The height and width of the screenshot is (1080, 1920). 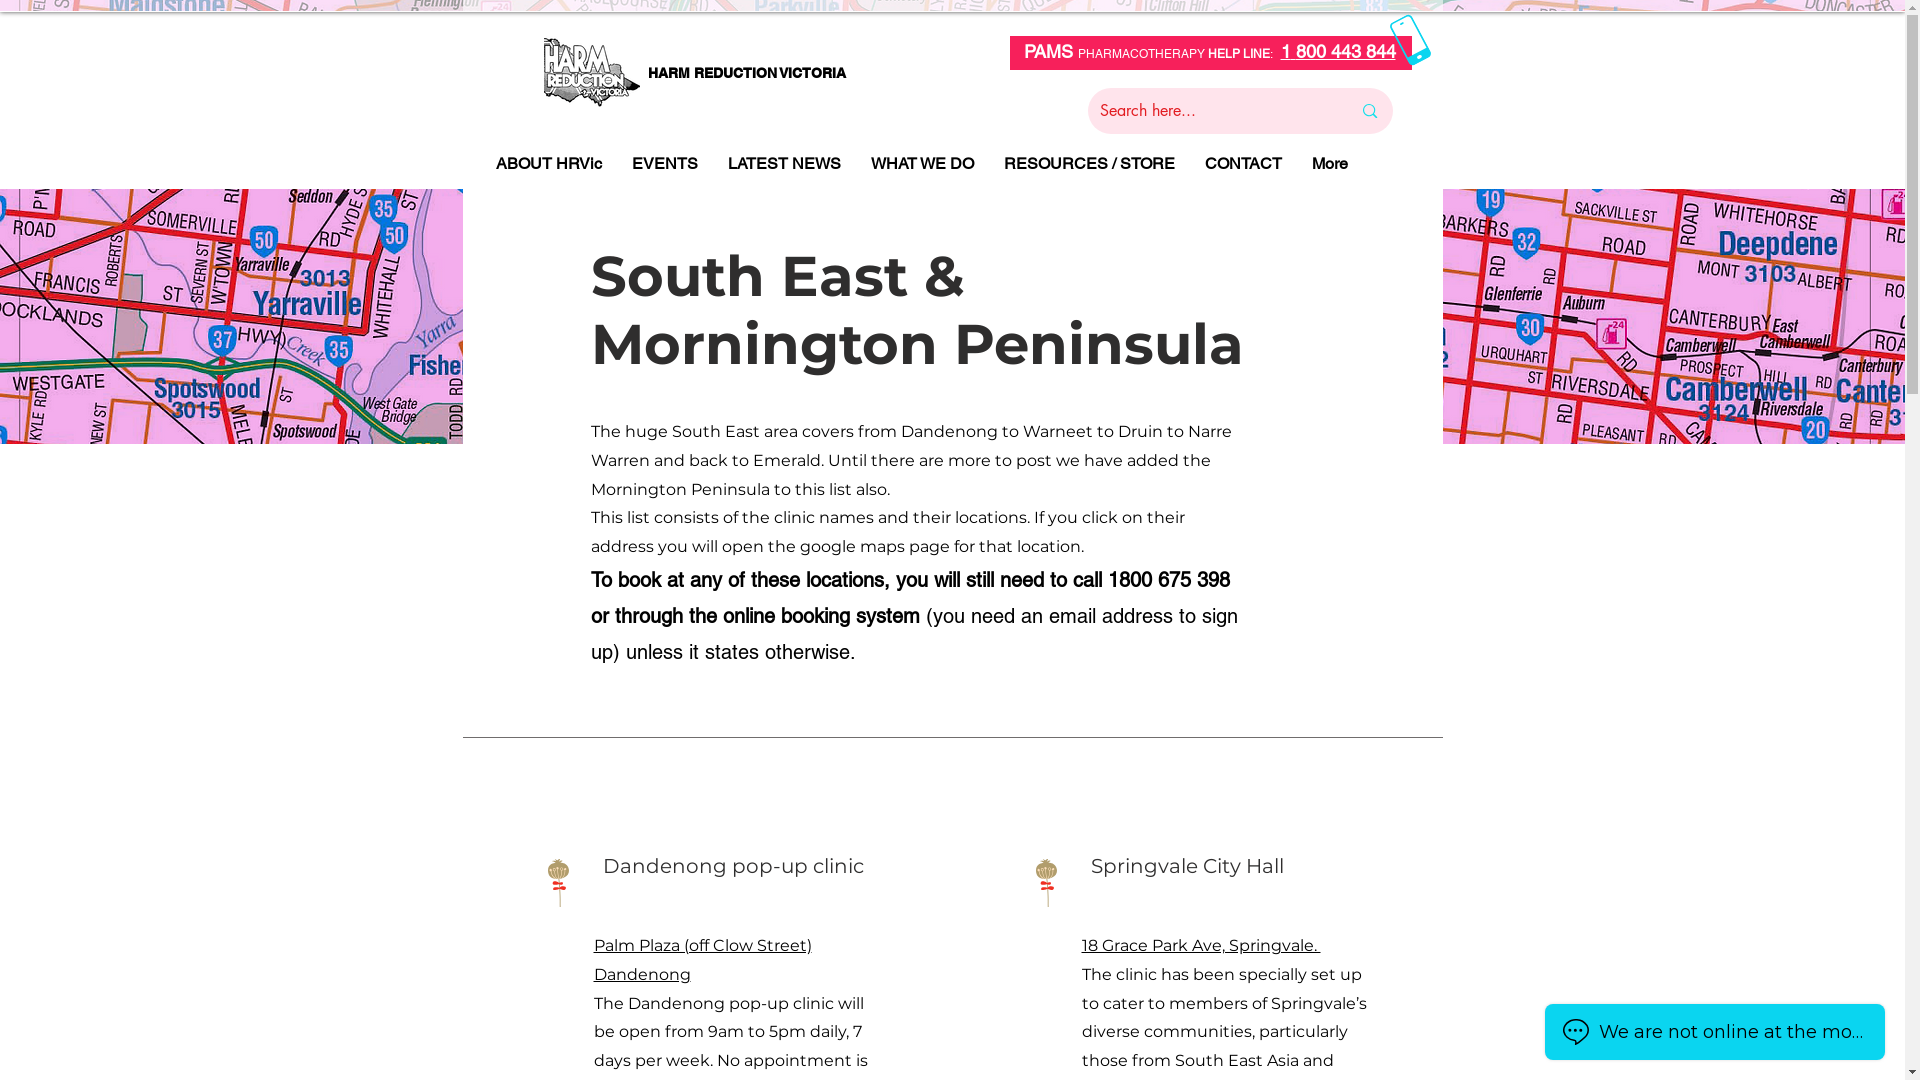 I want to click on 1 800 443 844, so click(x=1338, y=52).